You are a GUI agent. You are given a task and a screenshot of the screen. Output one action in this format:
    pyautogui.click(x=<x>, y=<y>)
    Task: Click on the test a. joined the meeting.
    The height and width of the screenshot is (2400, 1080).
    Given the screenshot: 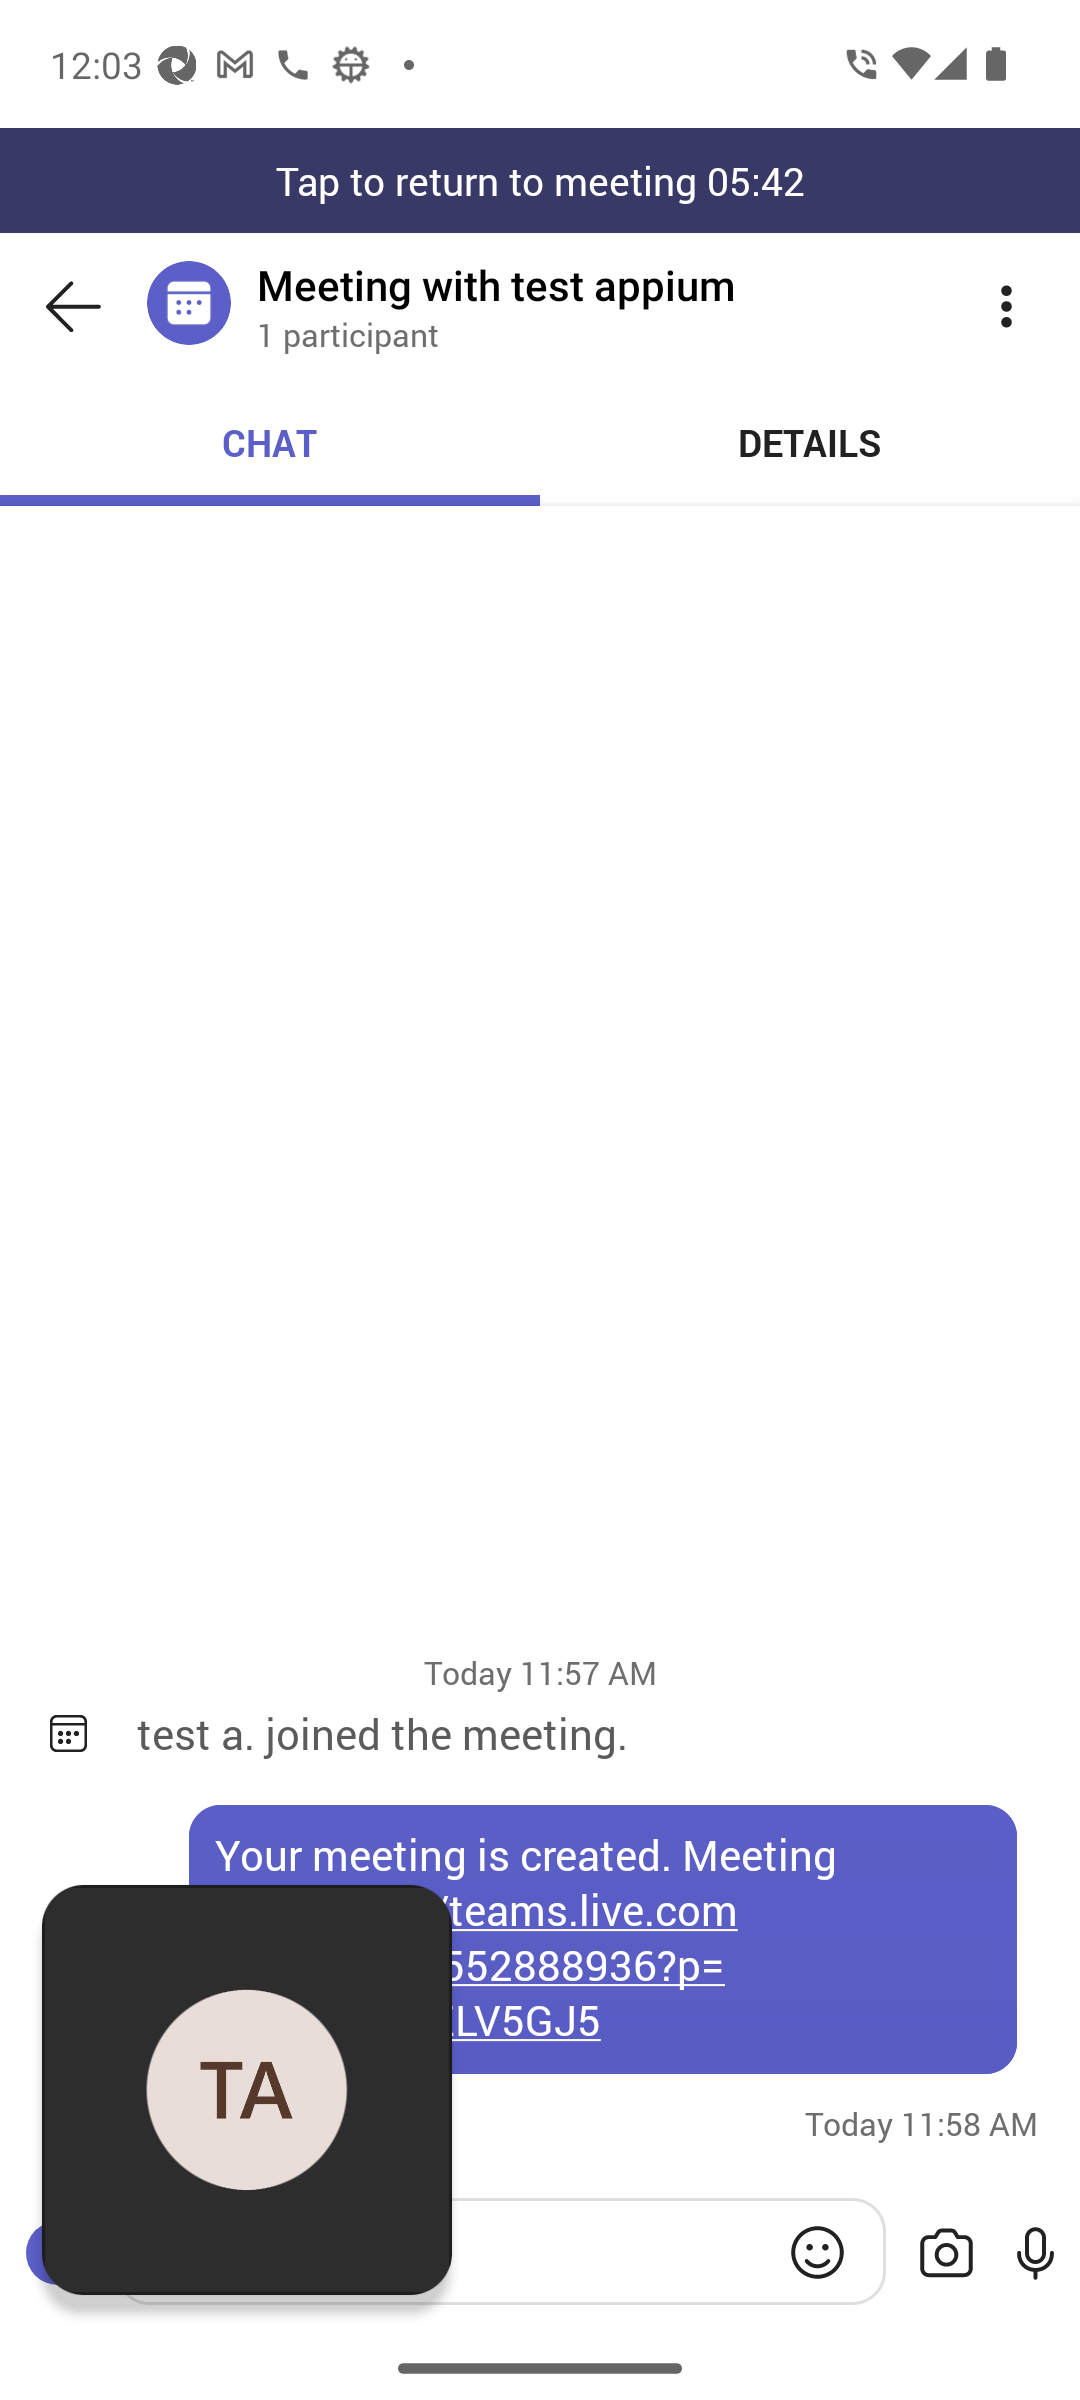 What is the action you would take?
    pyautogui.click(x=587, y=1732)
    